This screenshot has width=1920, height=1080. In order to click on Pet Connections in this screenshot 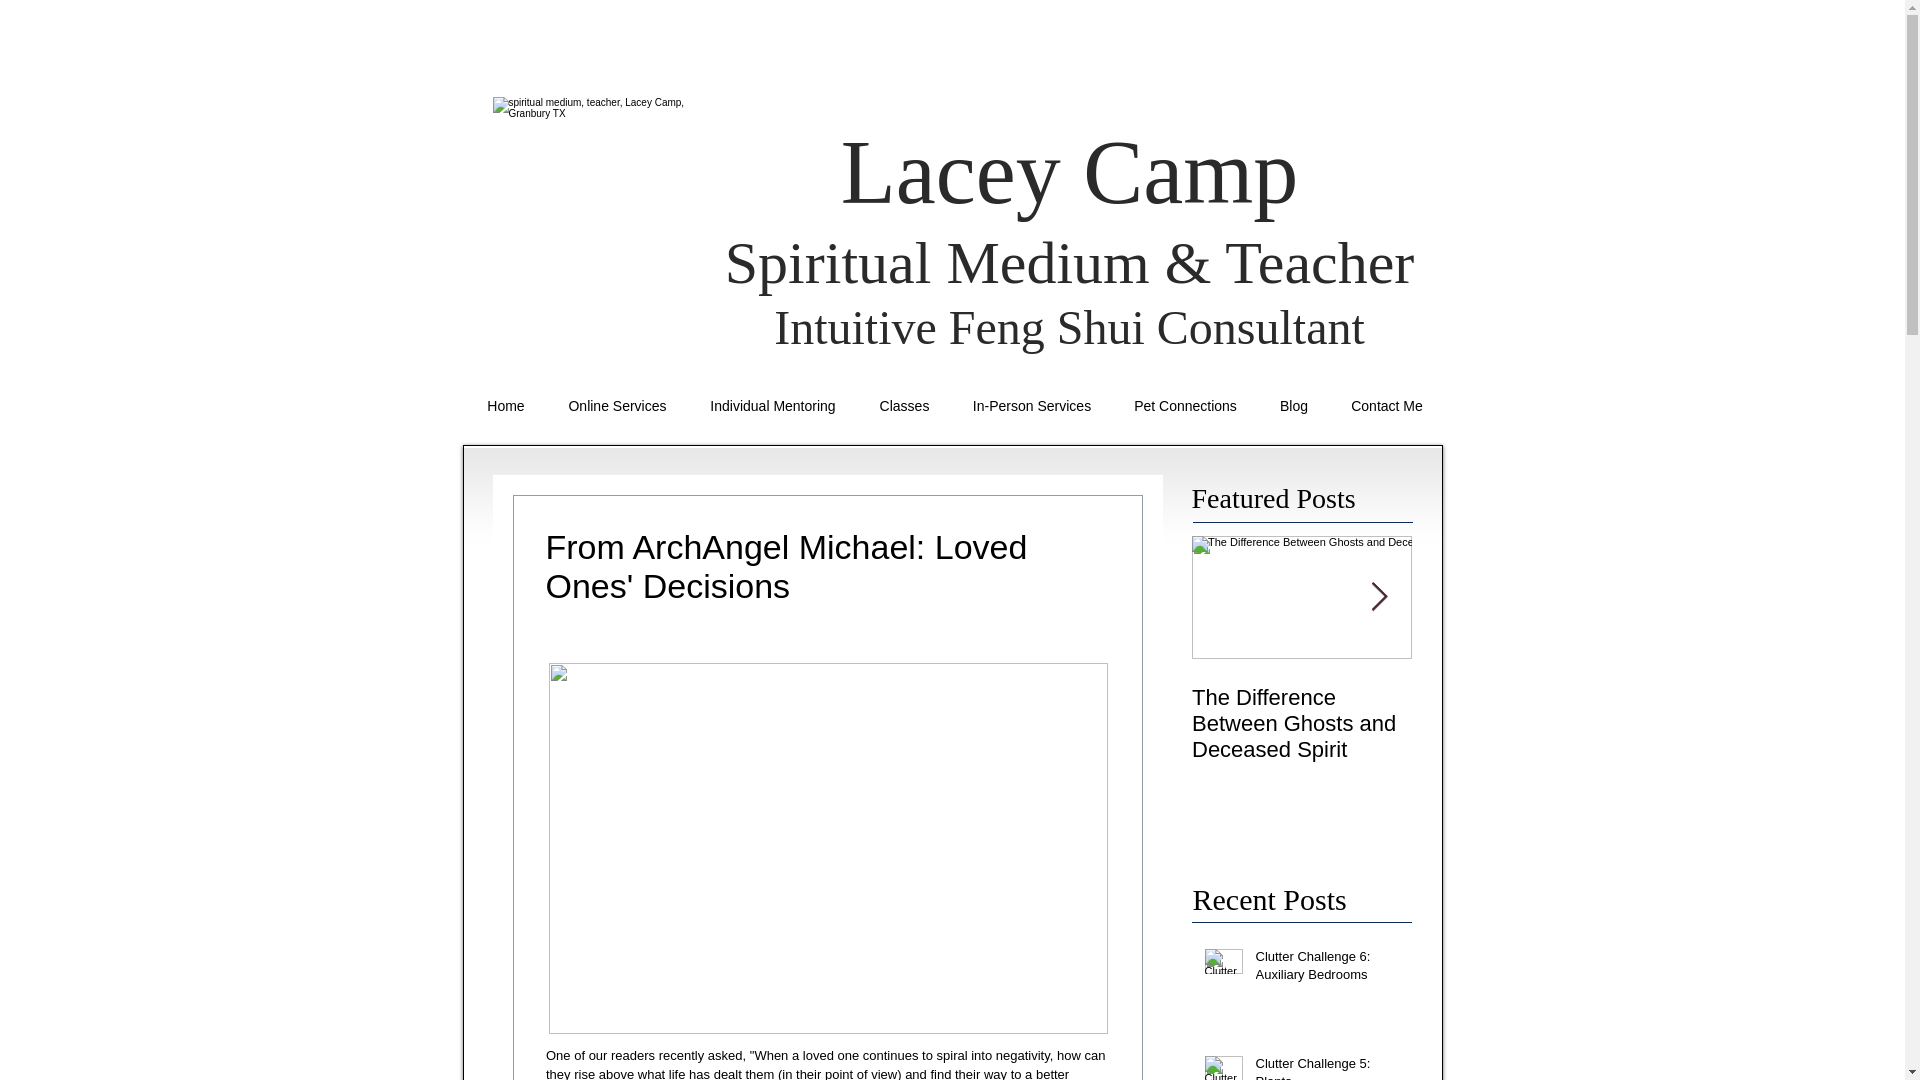, I will do `click(1184, 406)`.